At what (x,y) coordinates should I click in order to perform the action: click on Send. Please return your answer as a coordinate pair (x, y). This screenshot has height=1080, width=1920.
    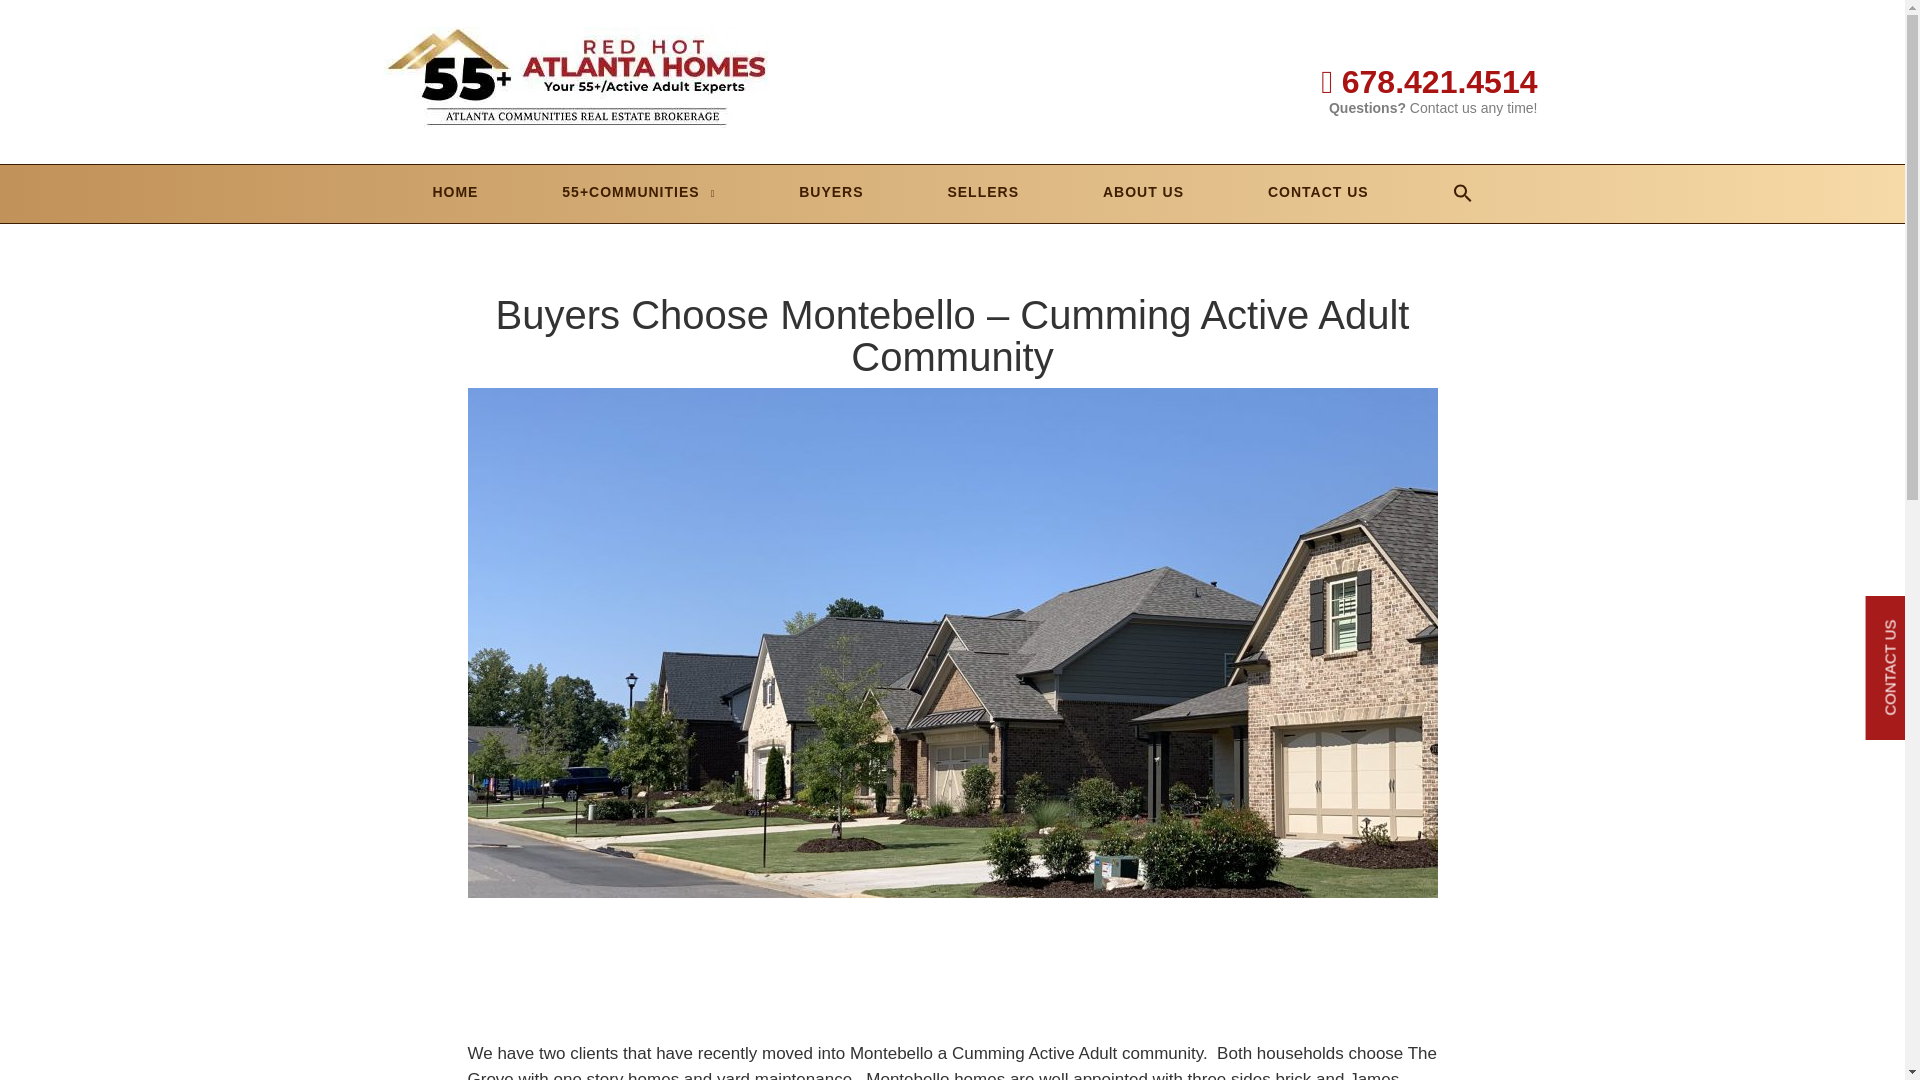
    Looking at the image, I should click on (952, 1074).